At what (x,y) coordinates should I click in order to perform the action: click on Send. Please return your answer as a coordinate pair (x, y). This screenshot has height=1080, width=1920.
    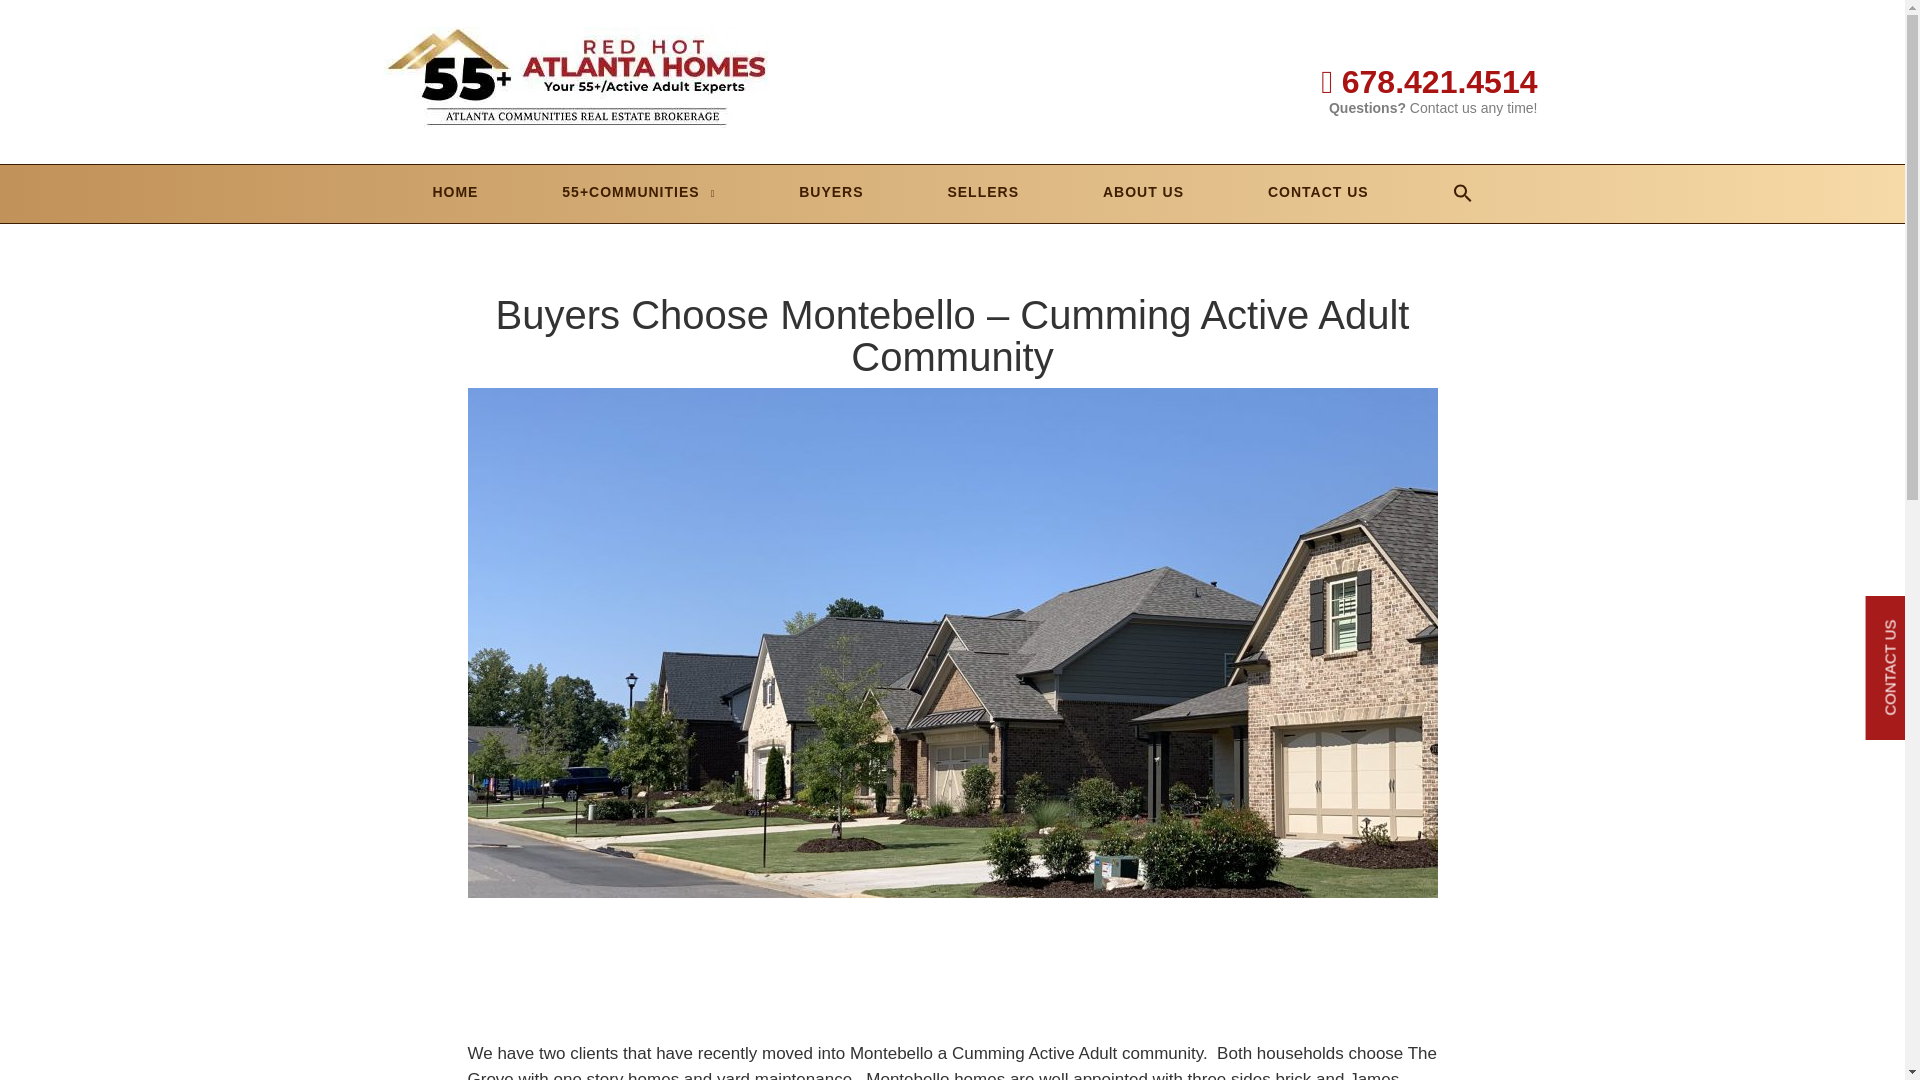
    Looking at the image, I should click on (952, 1074).